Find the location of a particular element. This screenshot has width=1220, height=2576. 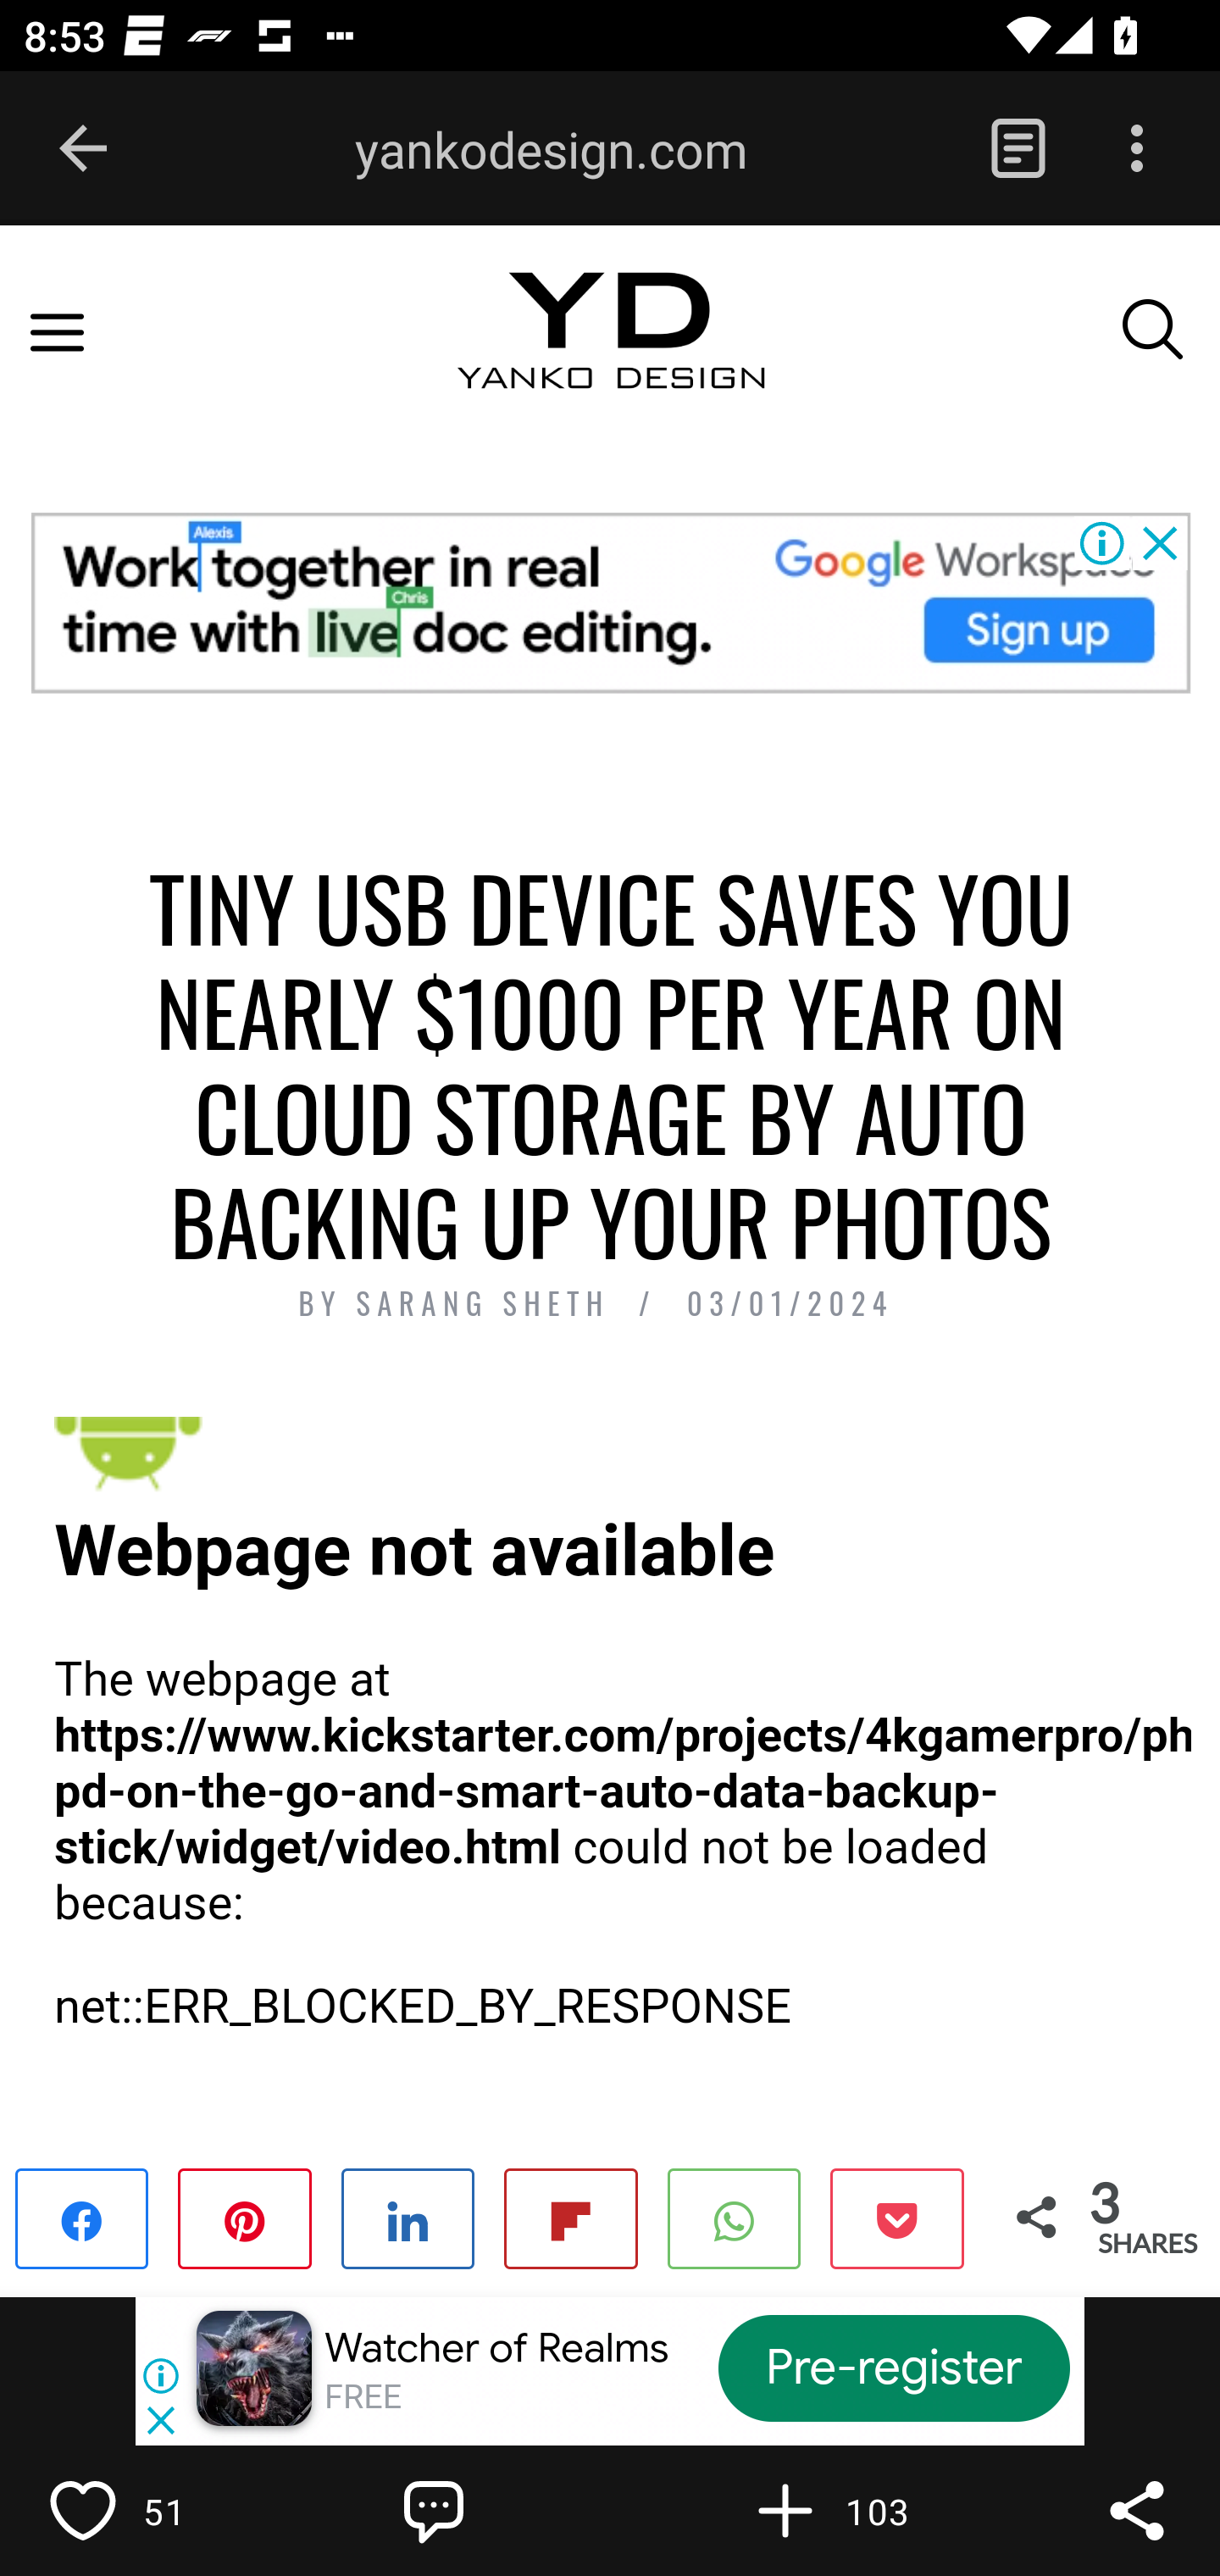

Share is located at coordinates (1137, 2510).